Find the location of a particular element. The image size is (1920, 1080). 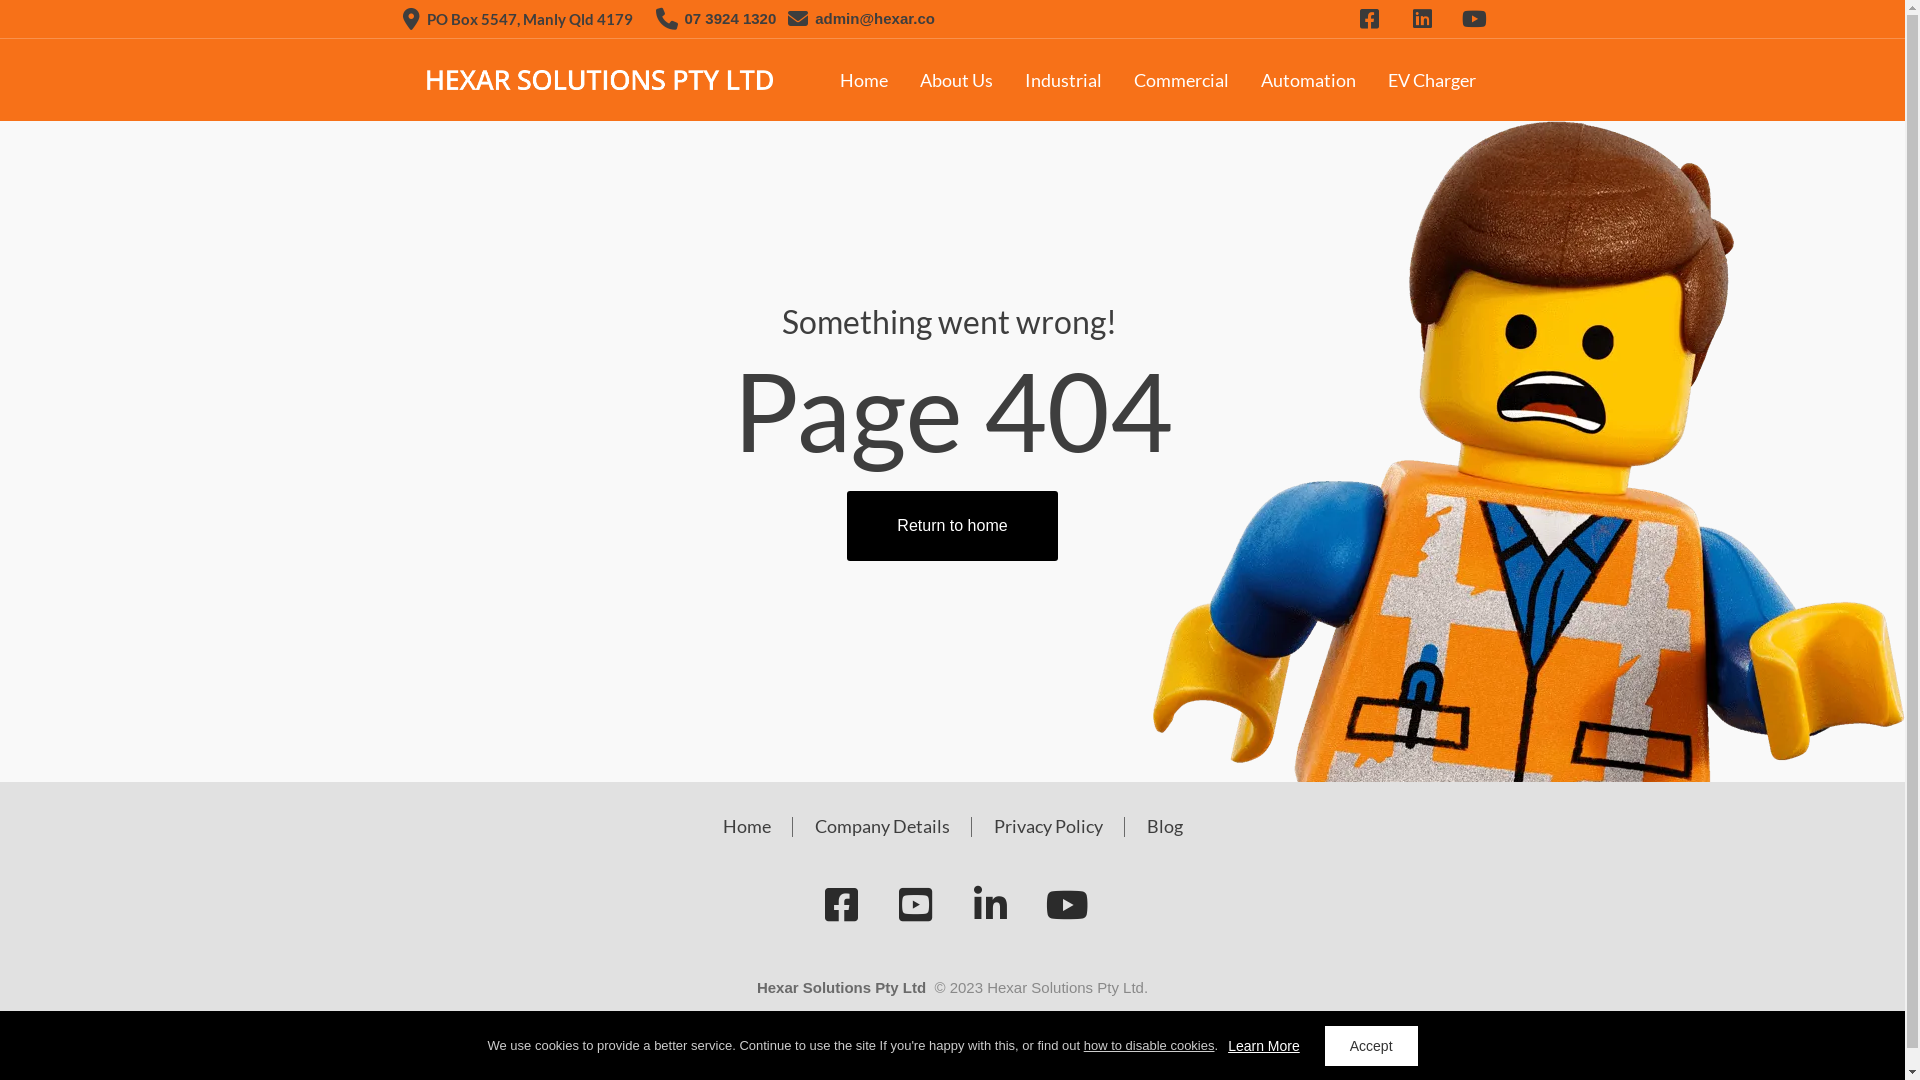

Learn More is located at coordinates (1264, 1046).